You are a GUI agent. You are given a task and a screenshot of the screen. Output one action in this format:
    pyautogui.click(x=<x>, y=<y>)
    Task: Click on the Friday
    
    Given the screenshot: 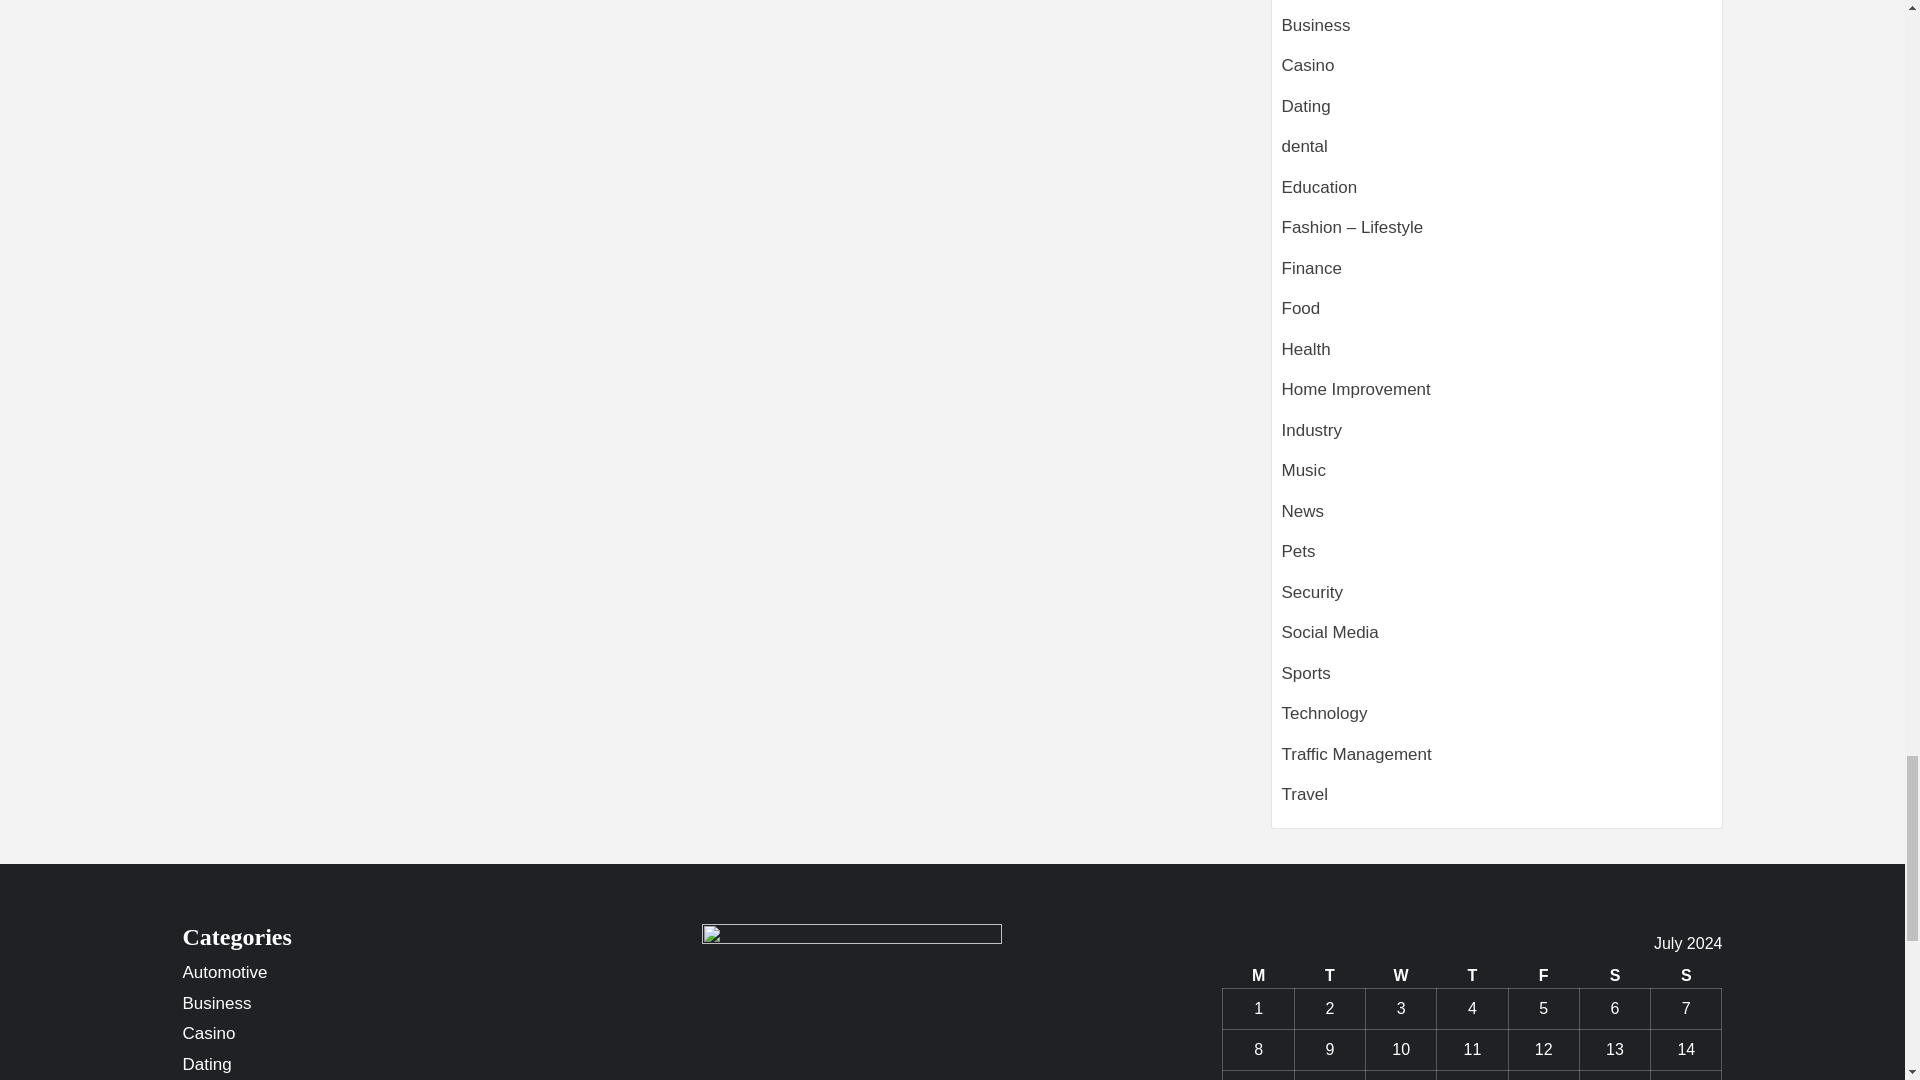 What is the action you would take?
    pyautogui.click(x=1542, y=976)
    